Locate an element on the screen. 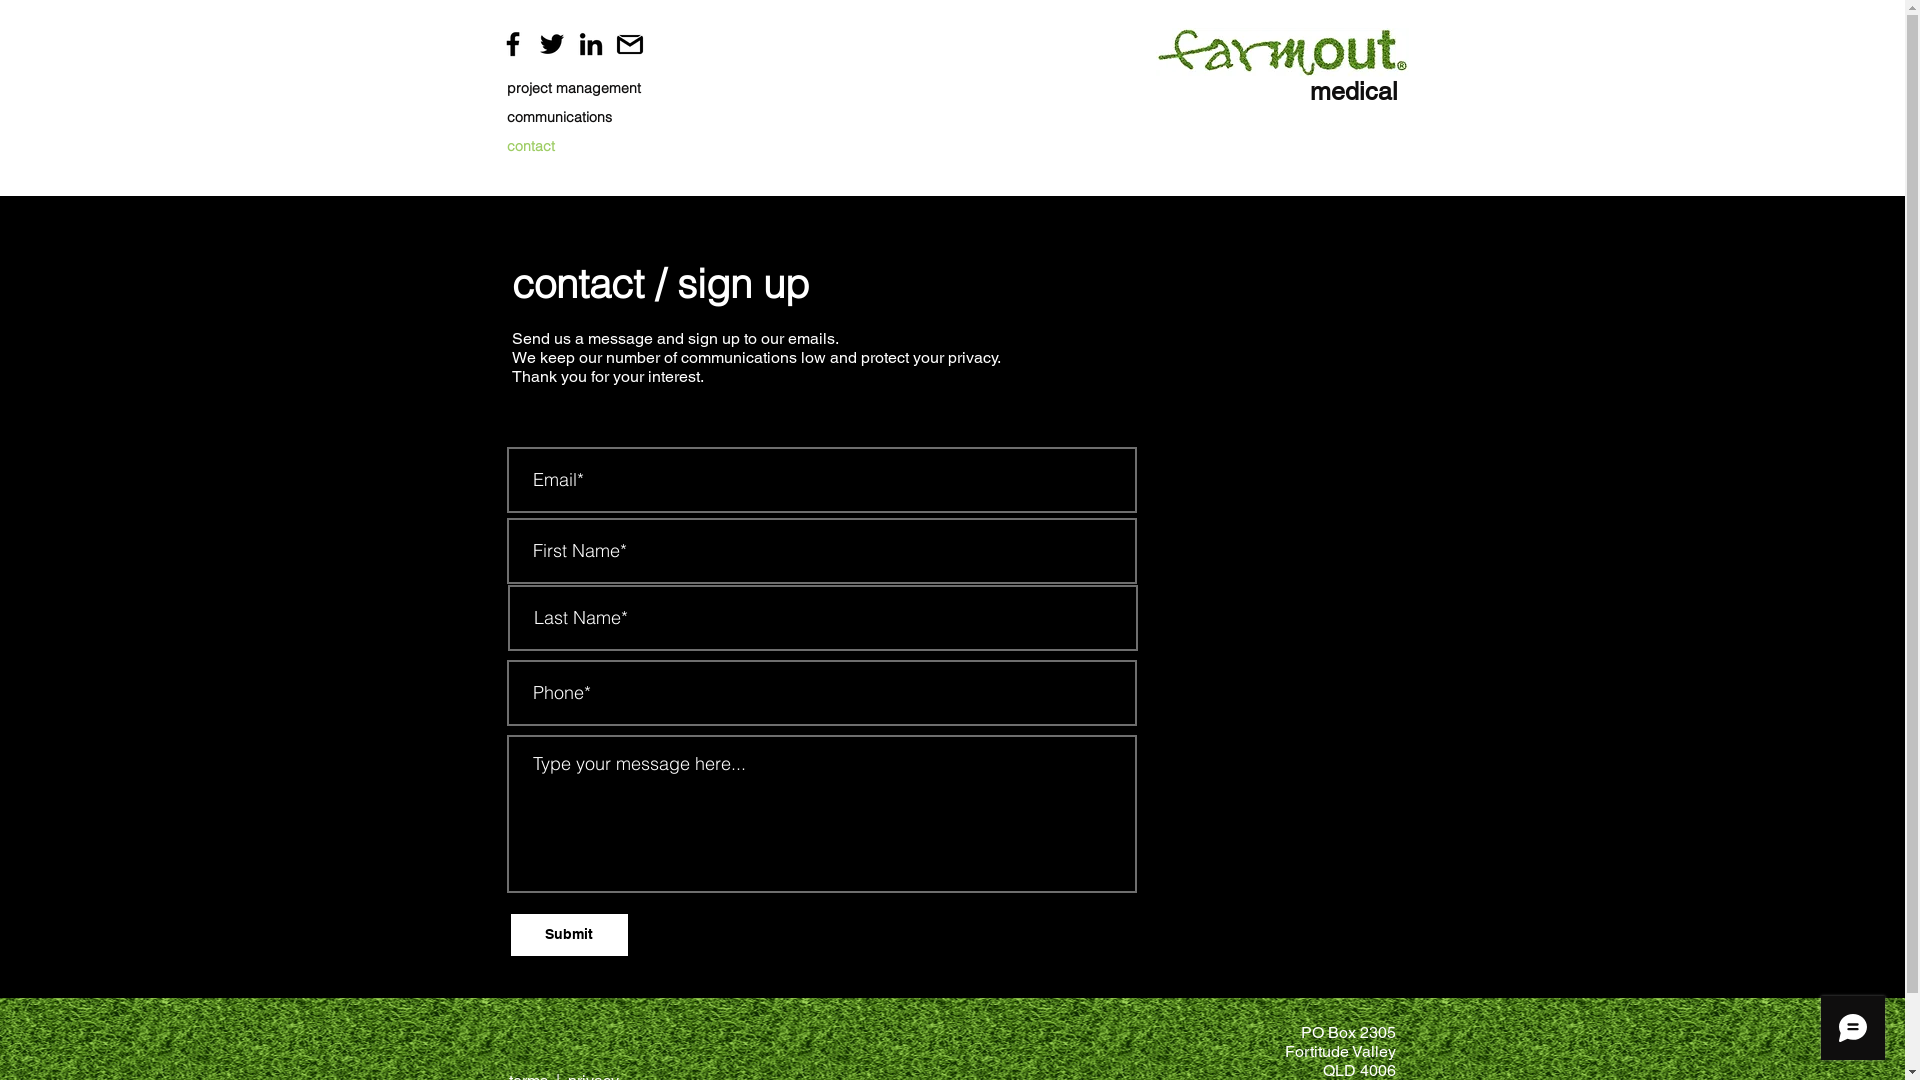 The width and height of the screenshot is (1920, 1080). project management is located at coordinates (580, 88).